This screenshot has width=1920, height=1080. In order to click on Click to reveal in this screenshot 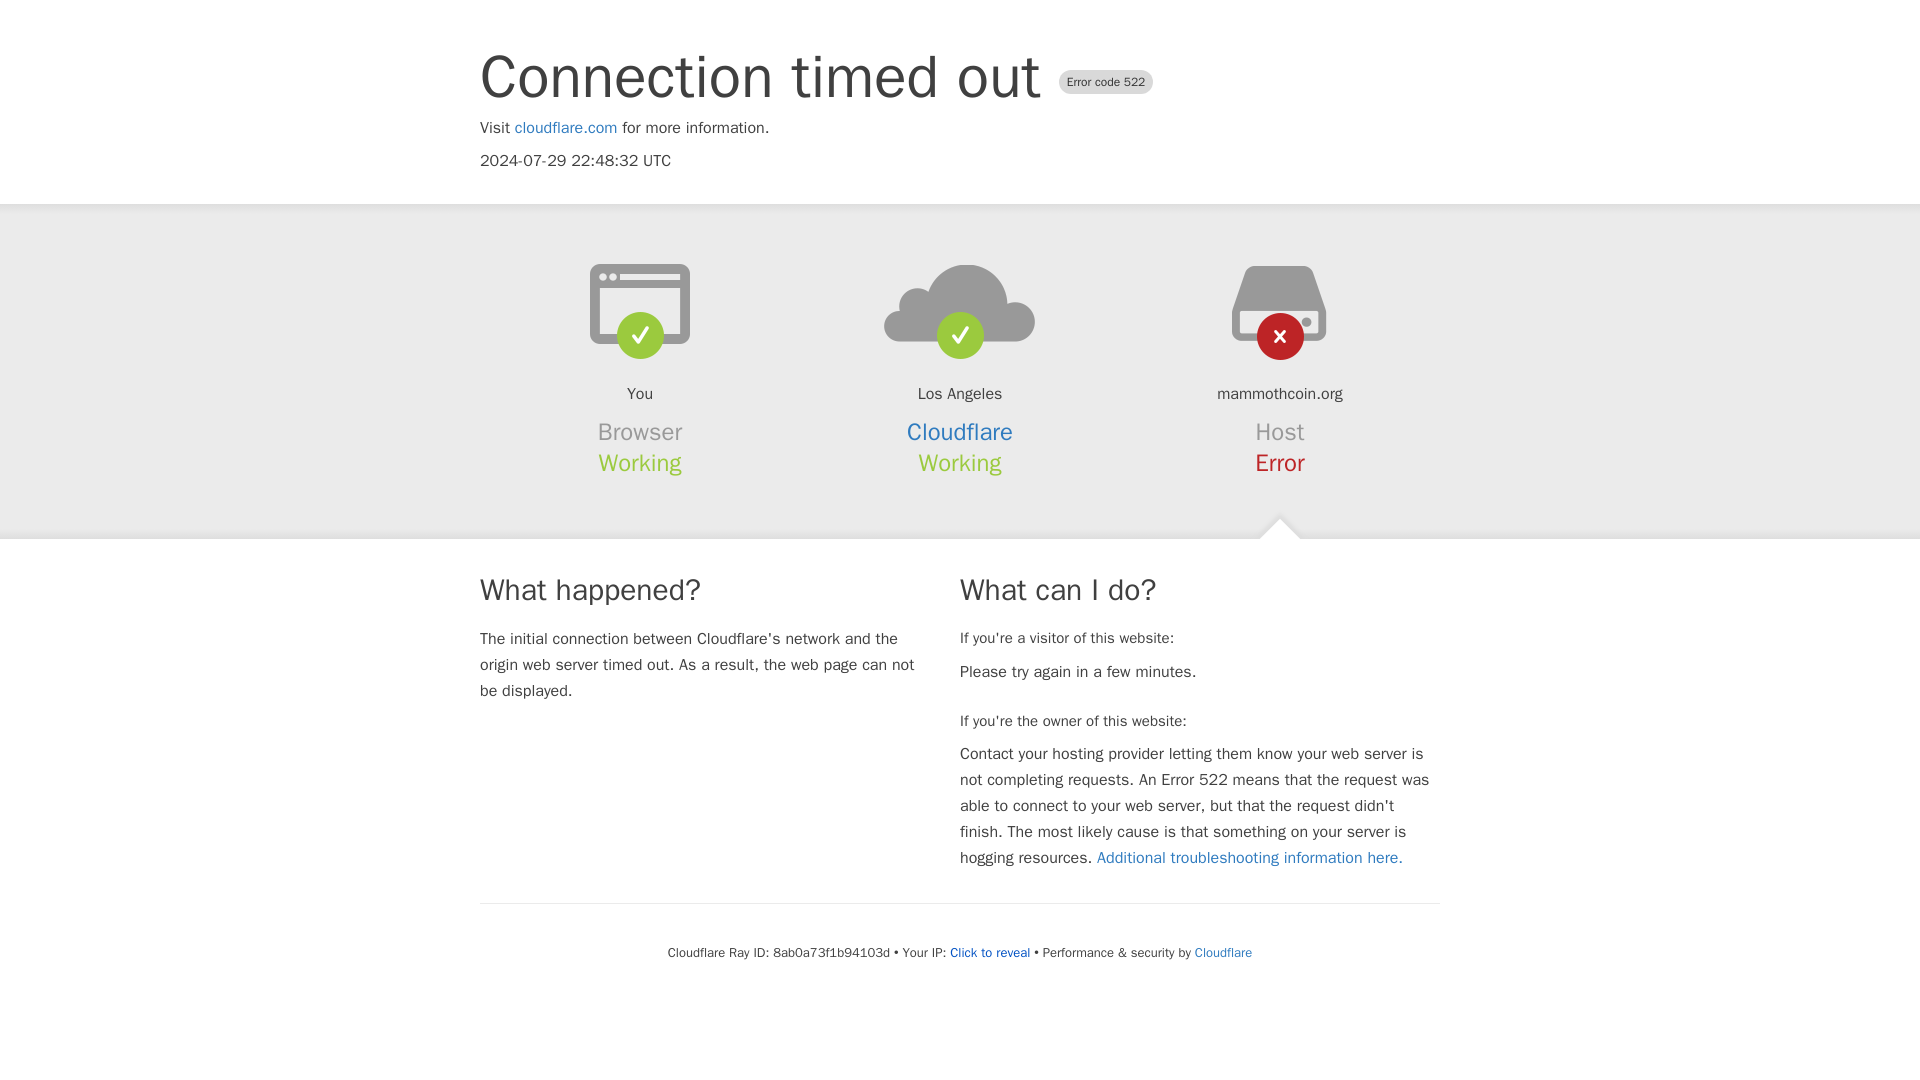, I will do `click(990, 952)`.